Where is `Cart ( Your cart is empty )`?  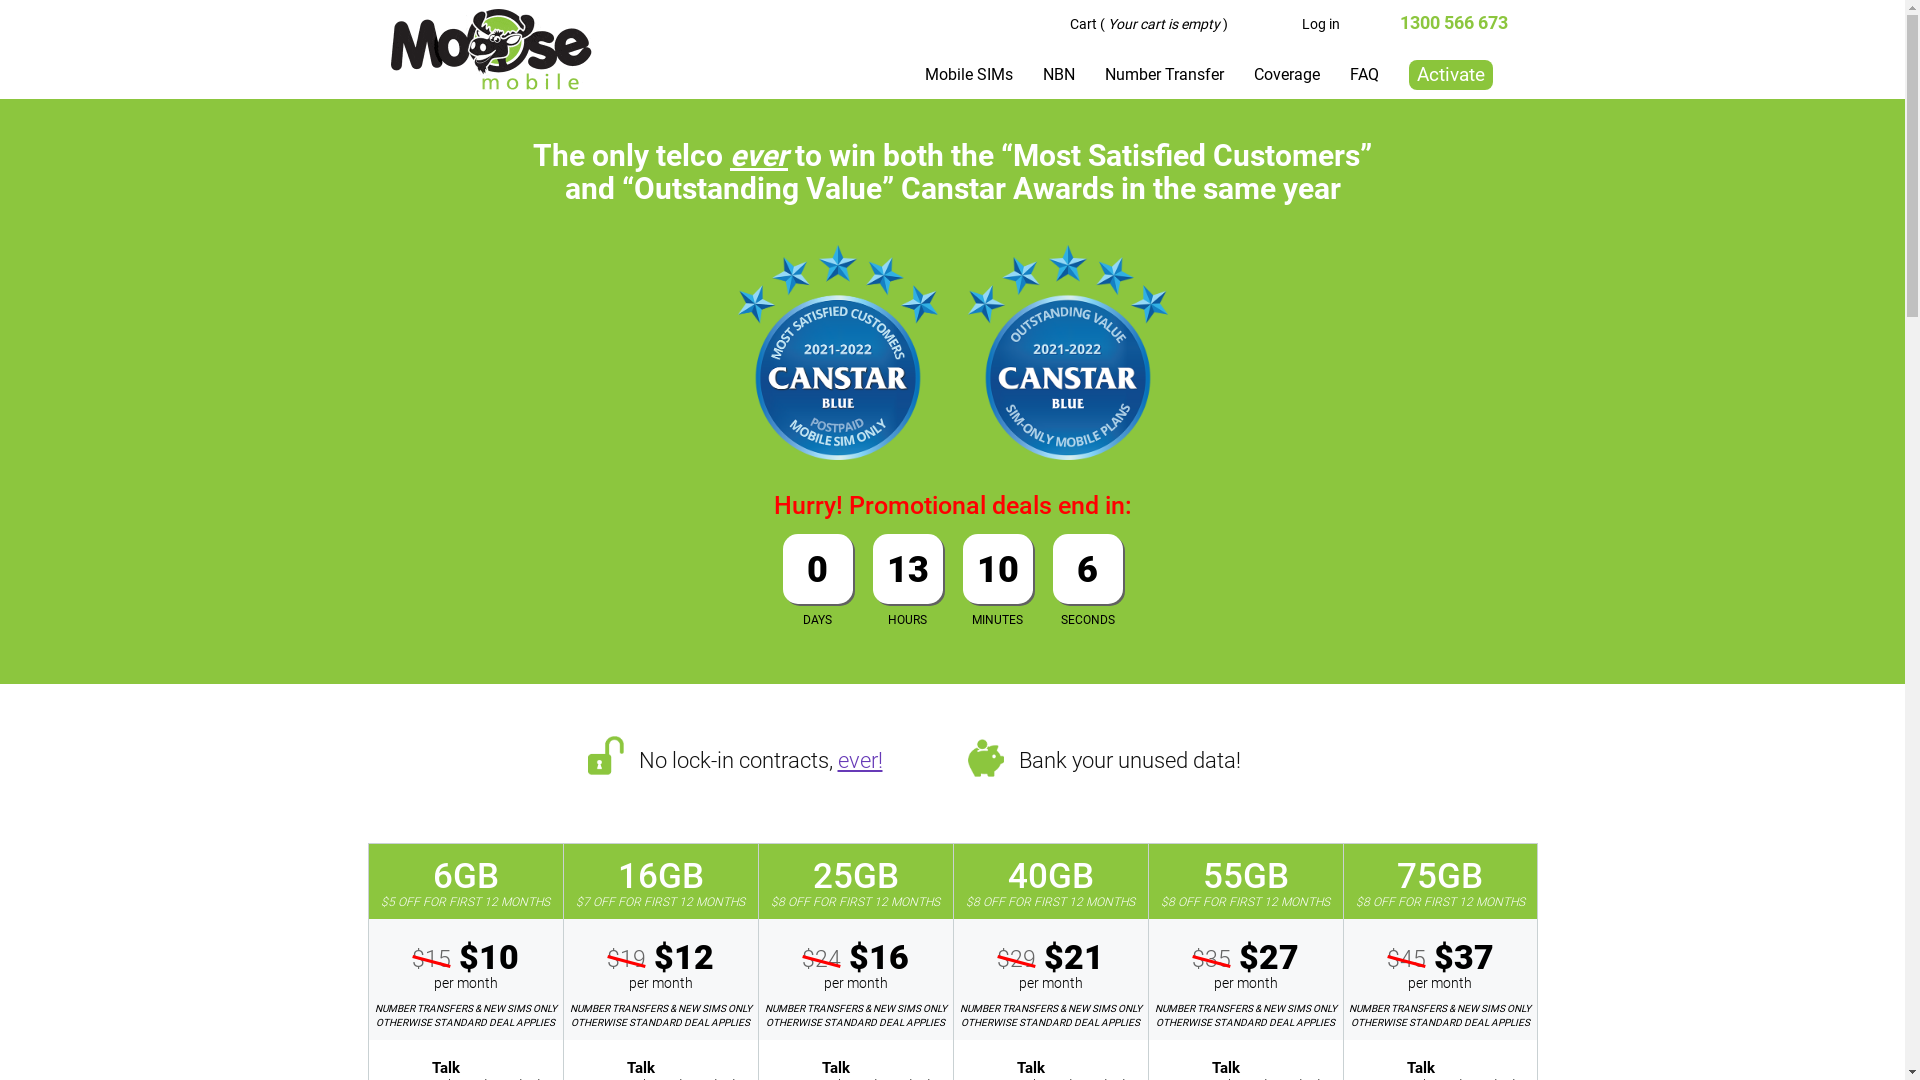
Cart ( Your cart is empty ) is located at coordinates (1145, 24).